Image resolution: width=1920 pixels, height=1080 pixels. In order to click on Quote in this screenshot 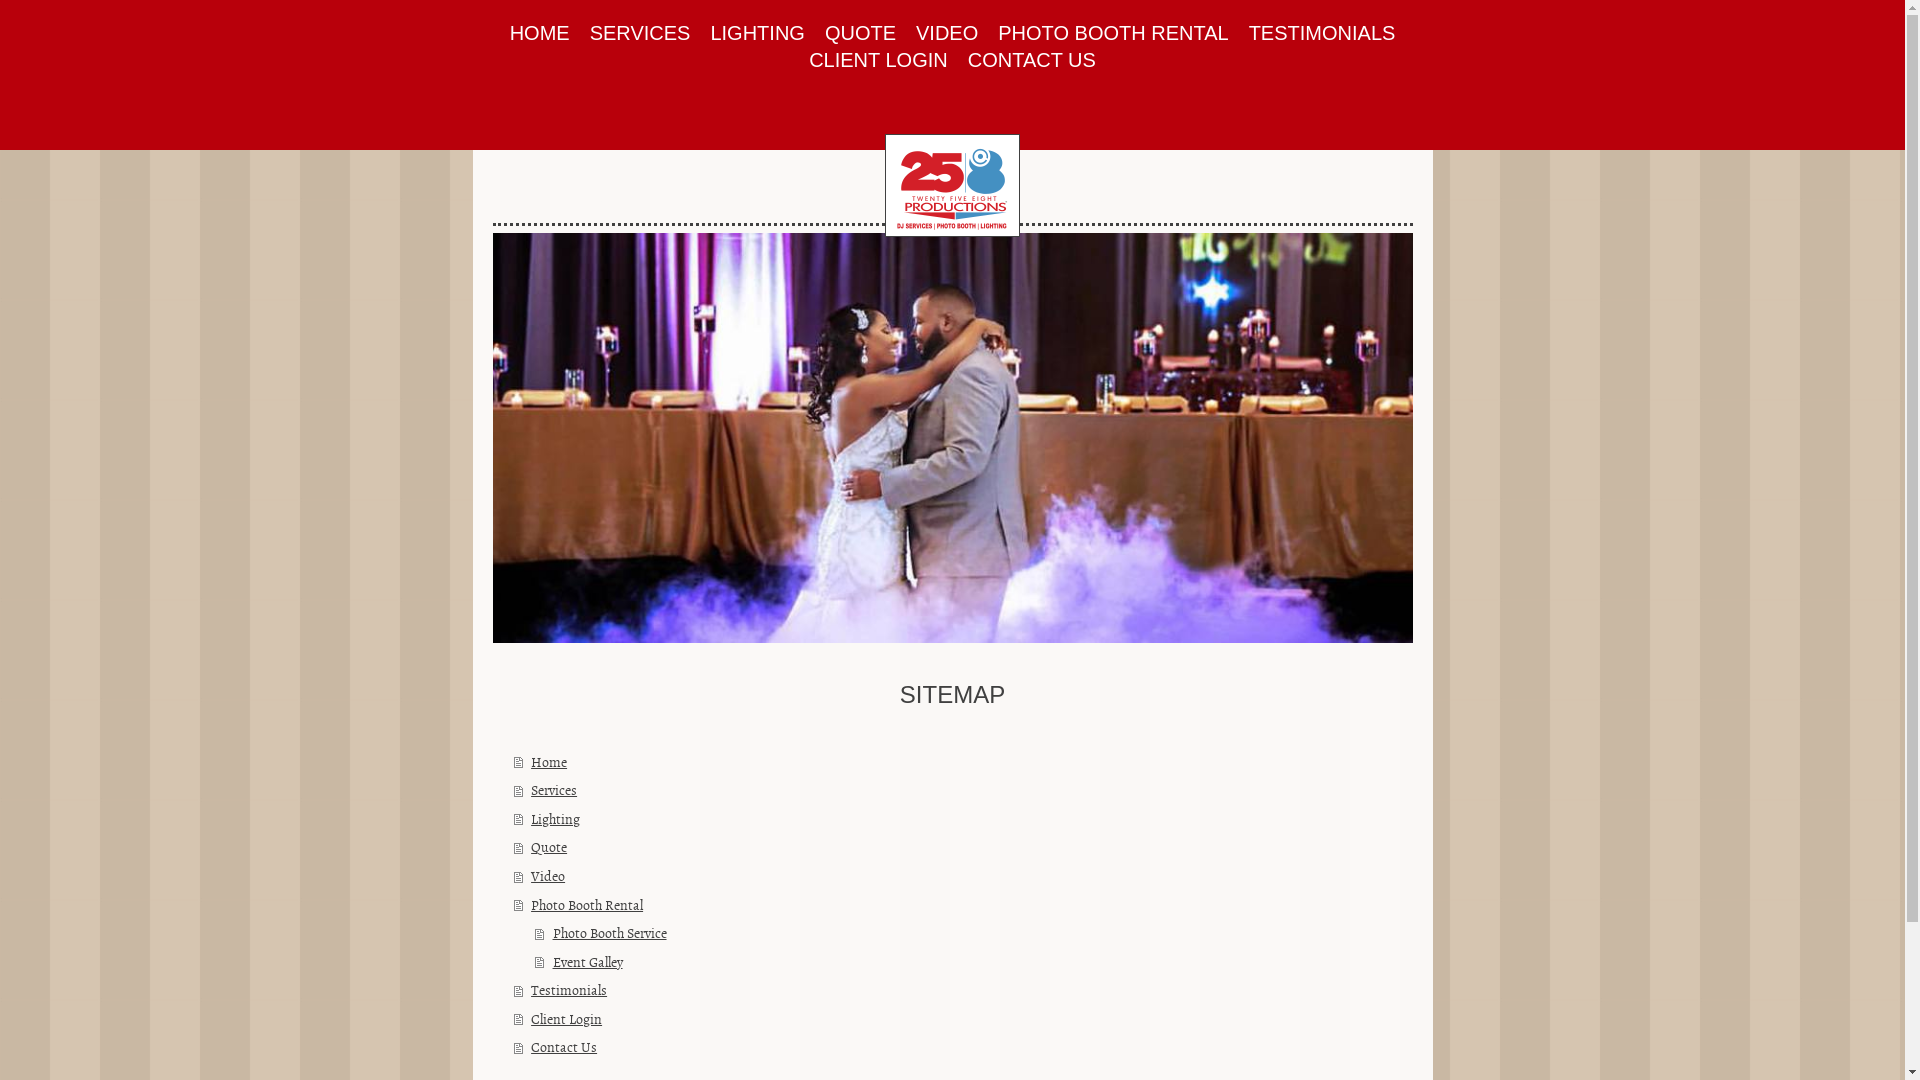, I will do `click(964, 848)`.